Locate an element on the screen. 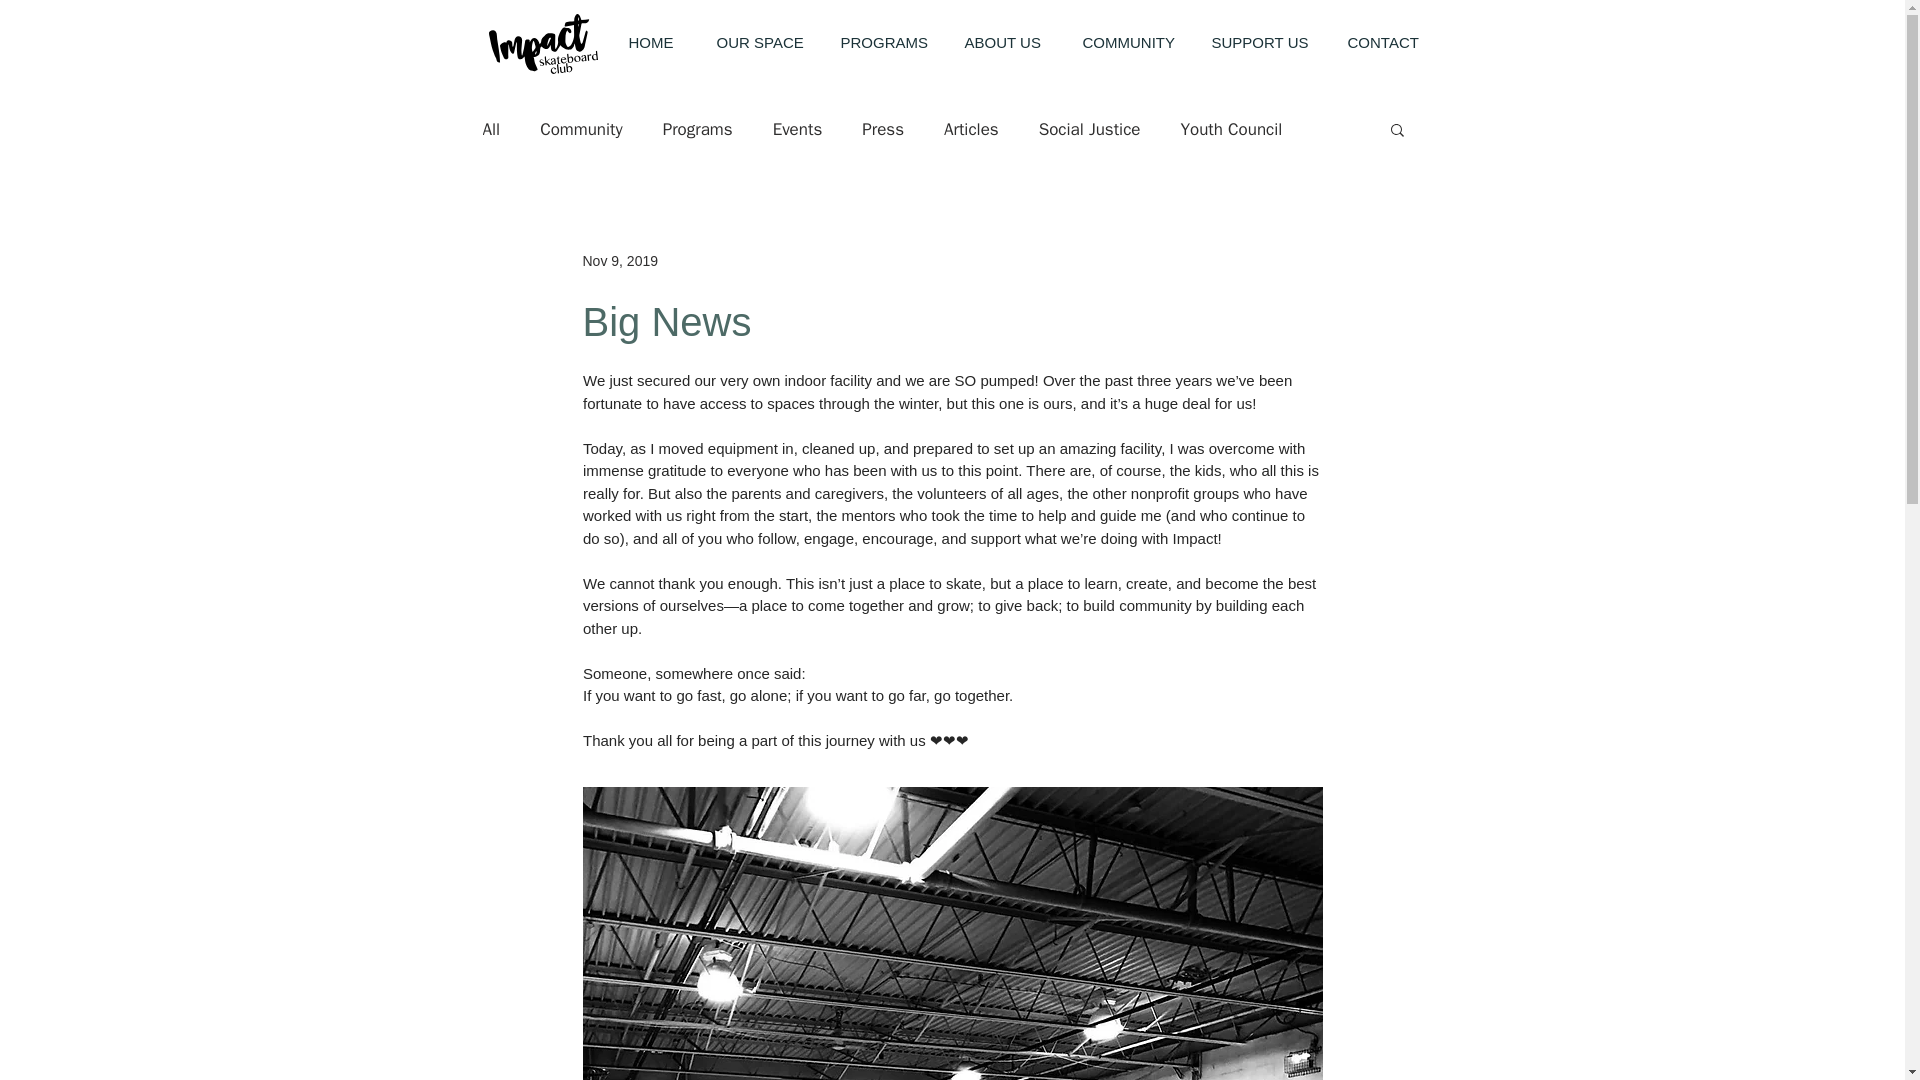 This screenshot has width=1920, height=1080. Events is located at coordinates (798, 129).